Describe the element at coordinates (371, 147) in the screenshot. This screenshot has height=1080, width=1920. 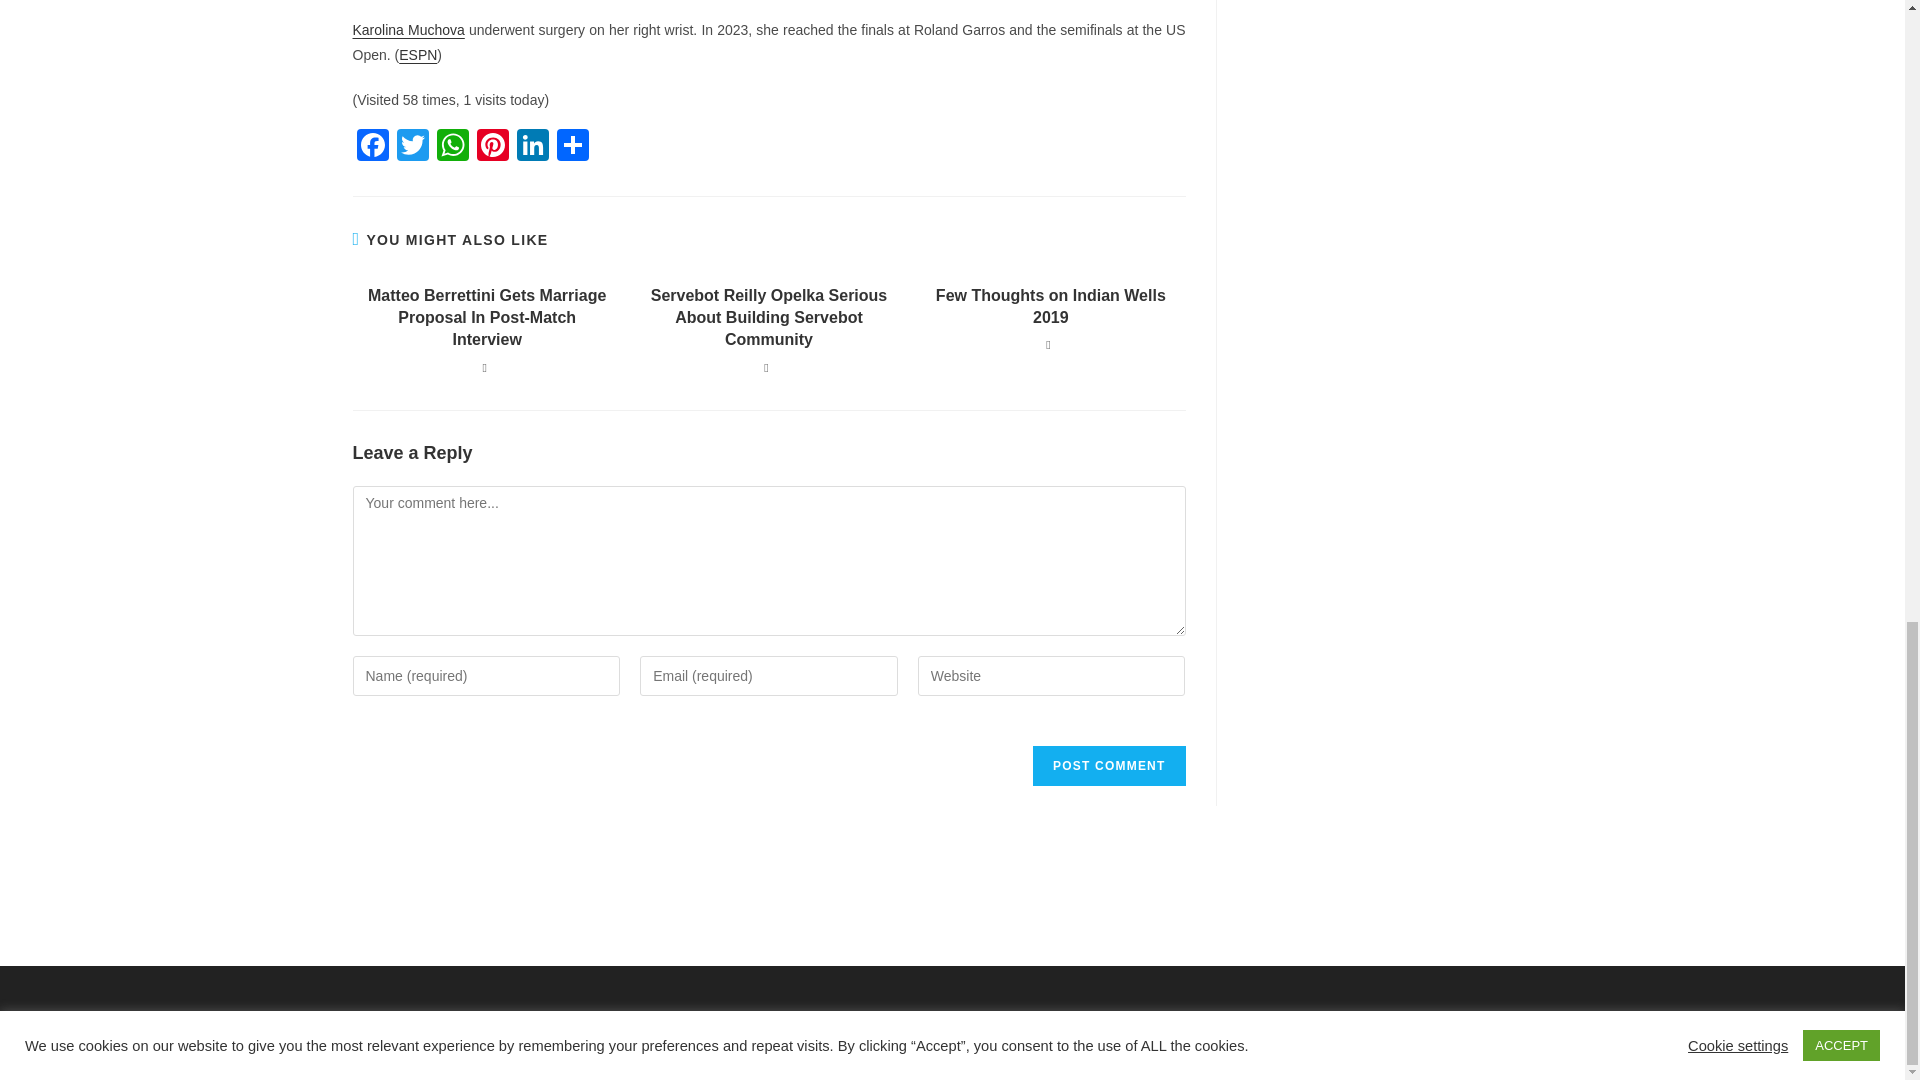
I see `Facebook` at that location.